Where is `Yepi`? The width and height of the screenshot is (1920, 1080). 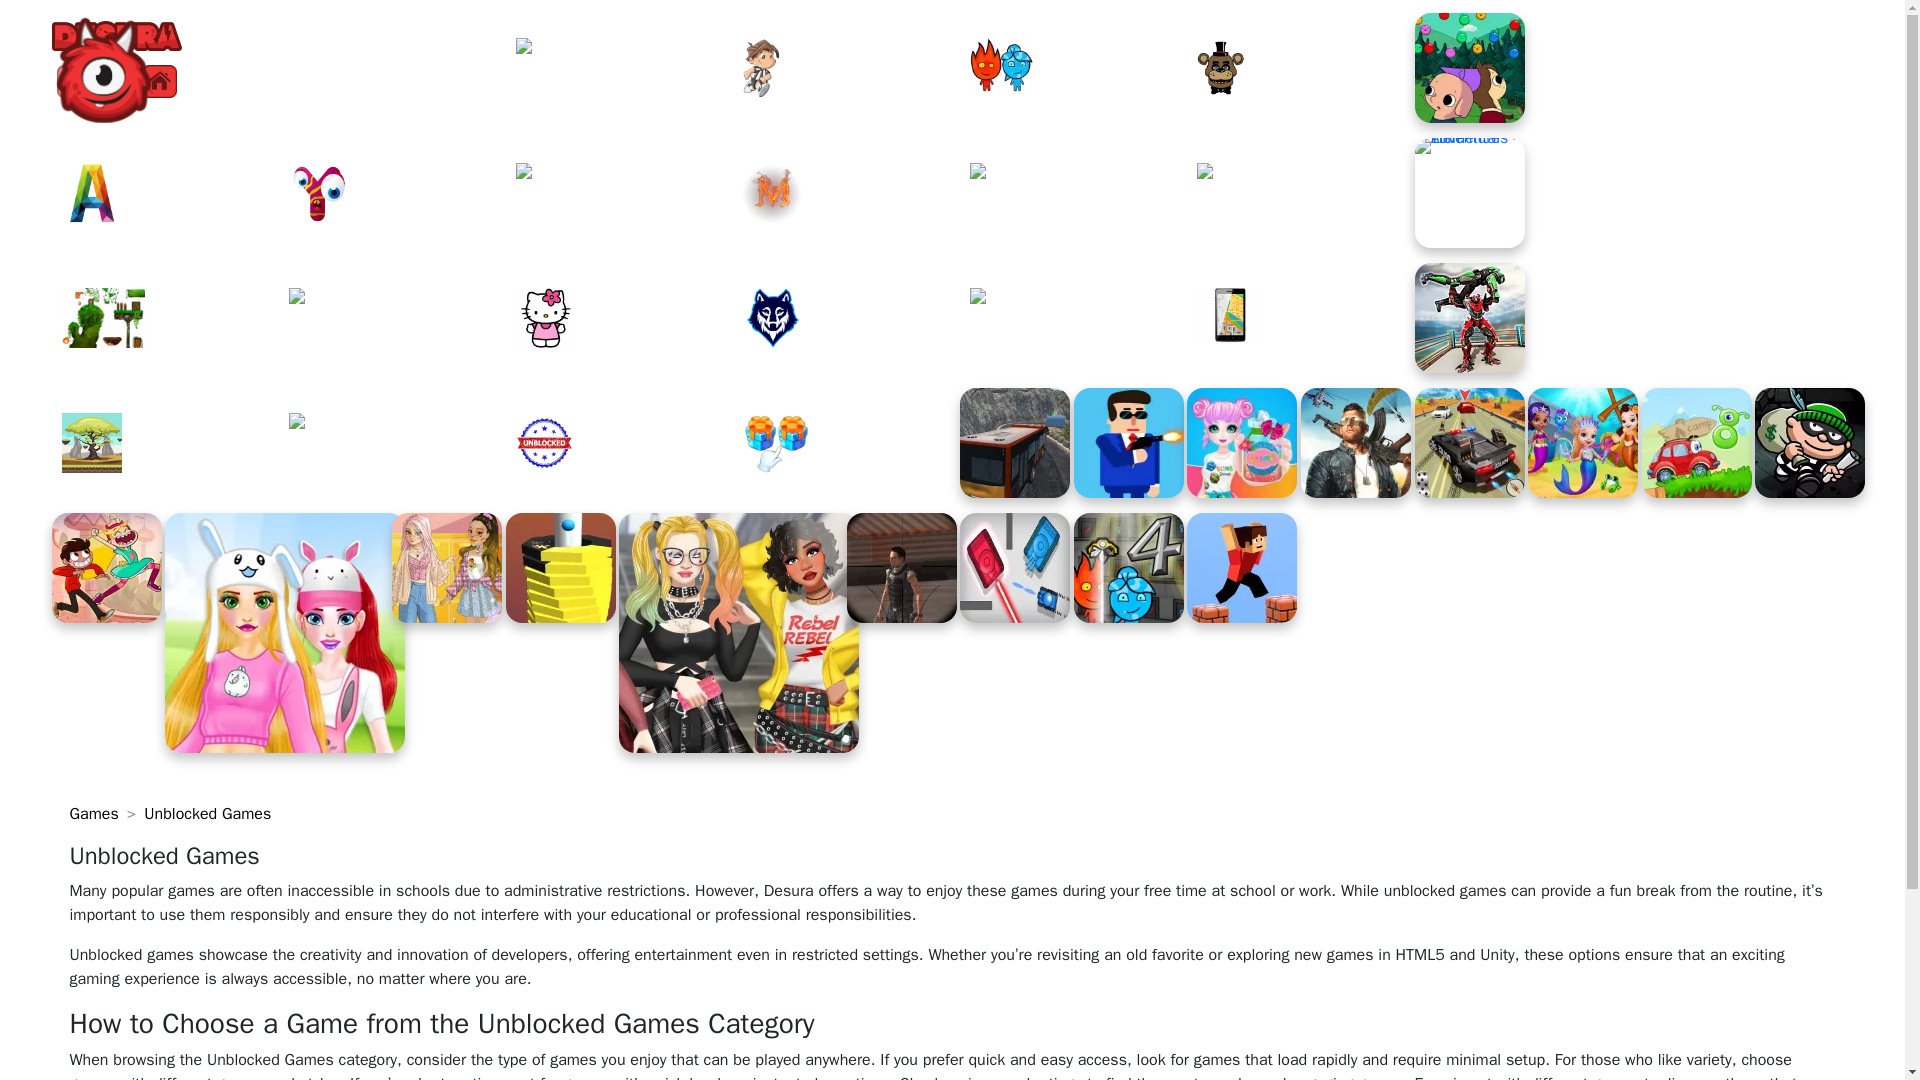 Yepi is located at coordinates (398, 193).